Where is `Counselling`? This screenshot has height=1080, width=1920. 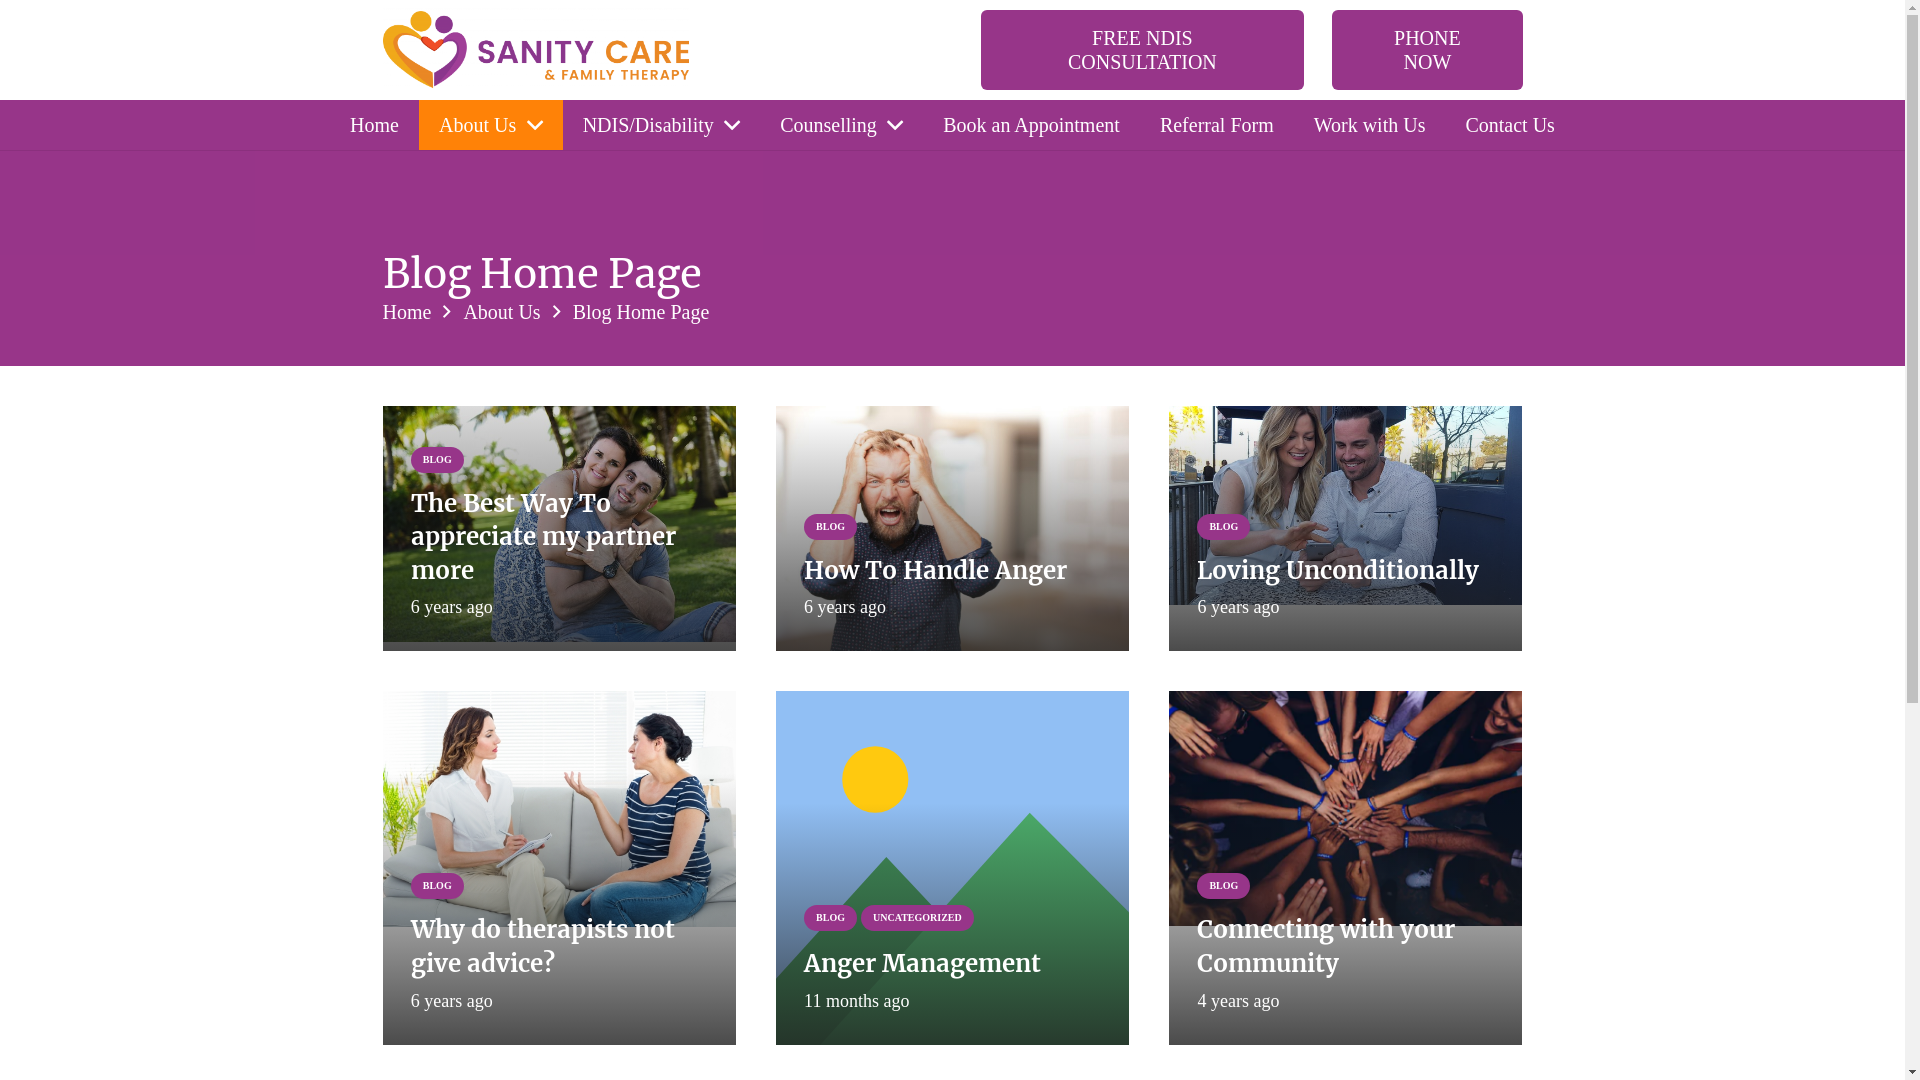
Counselling is located at coordinates (842, 125).